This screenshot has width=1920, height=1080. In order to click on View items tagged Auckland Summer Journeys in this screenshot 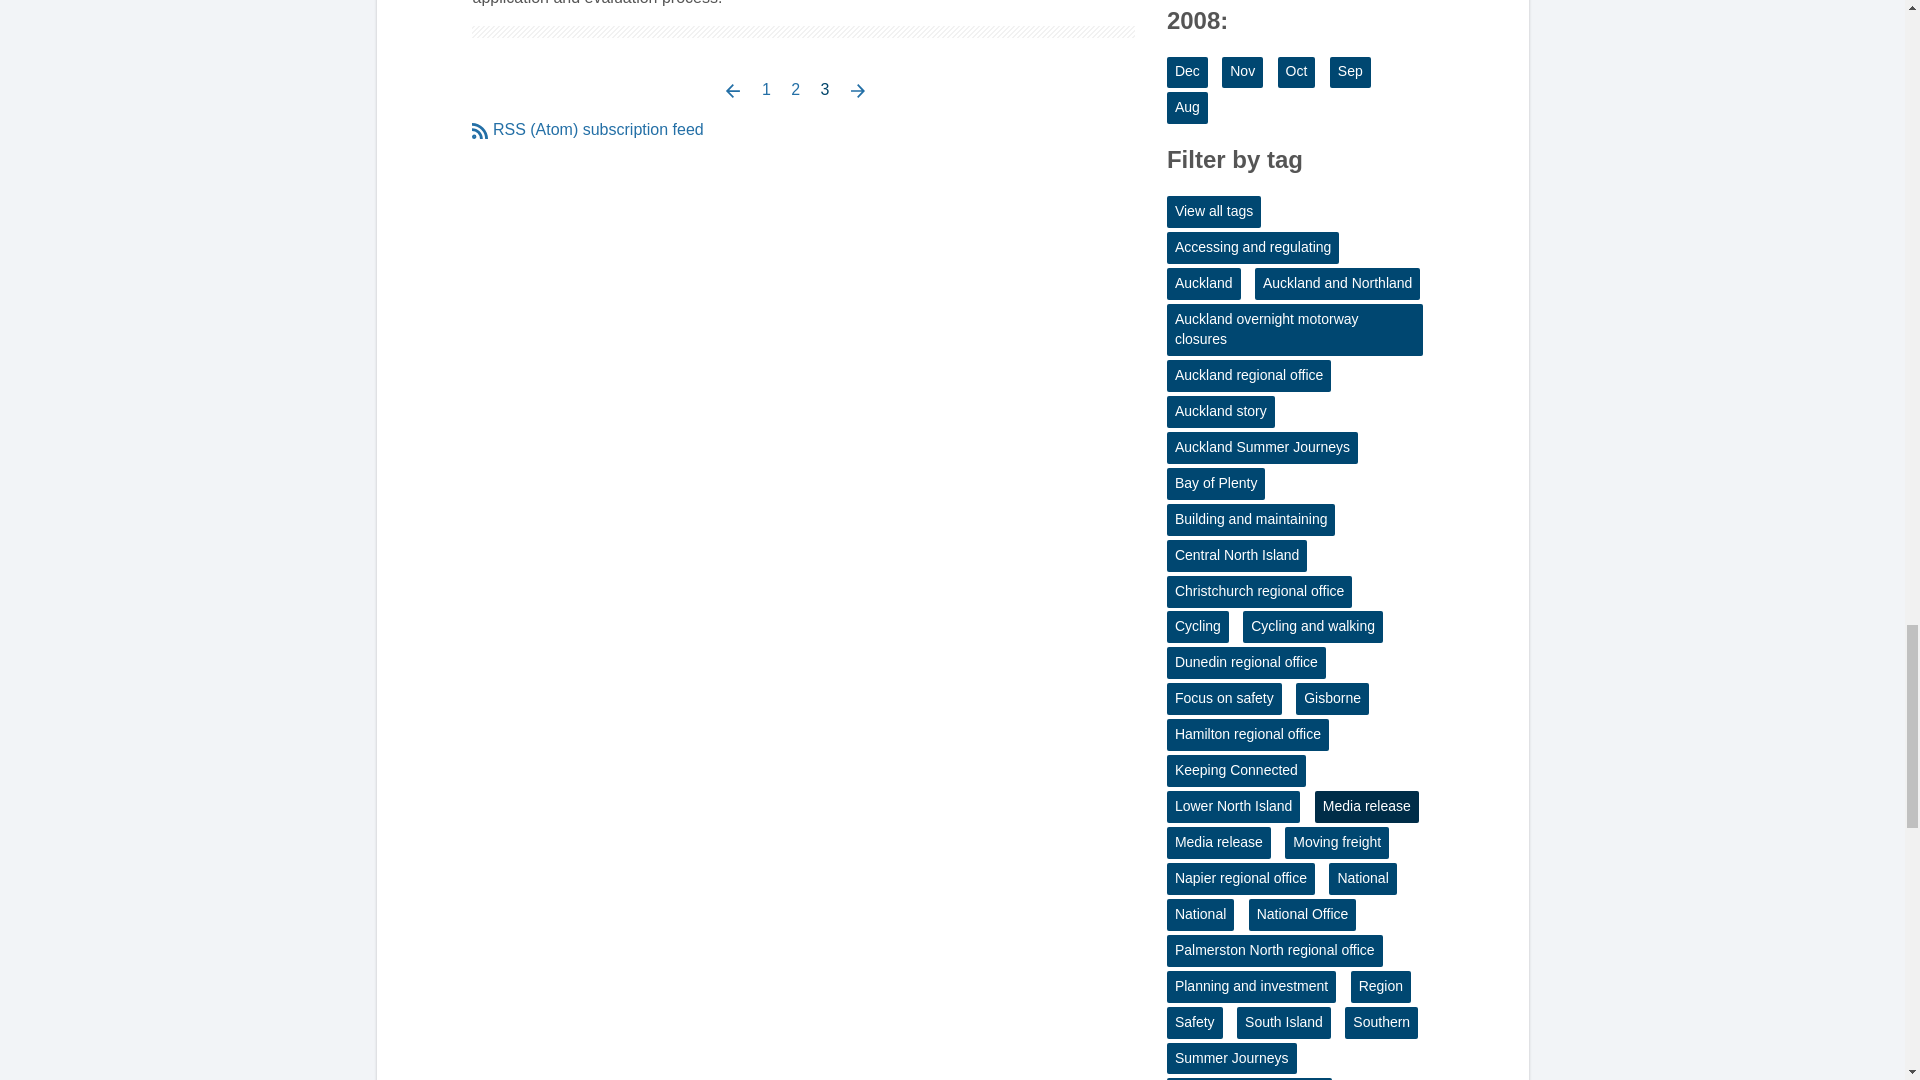, I will do `click(1262, 448)`.